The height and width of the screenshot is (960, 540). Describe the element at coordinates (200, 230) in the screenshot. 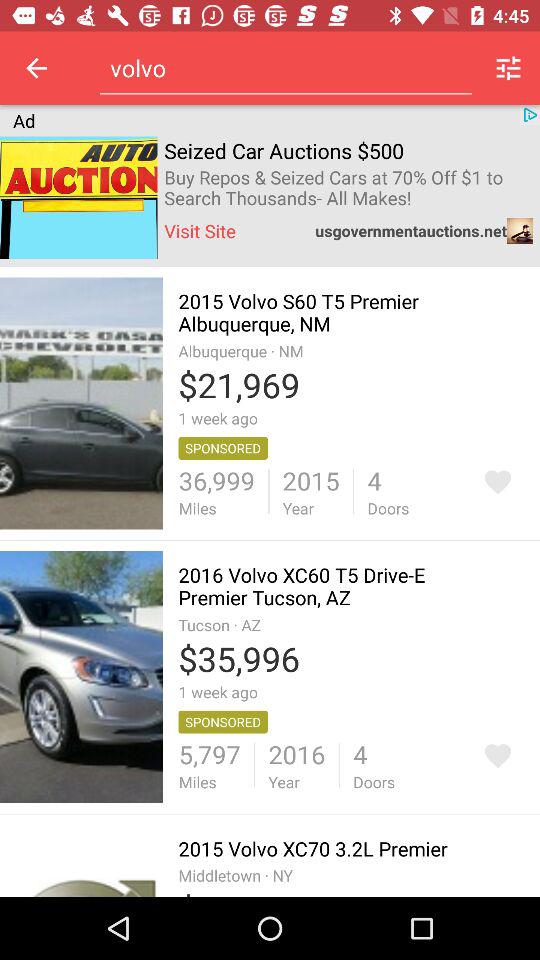

I see `turn on the icon next to the usgovernmentauctions.net item` at that location.